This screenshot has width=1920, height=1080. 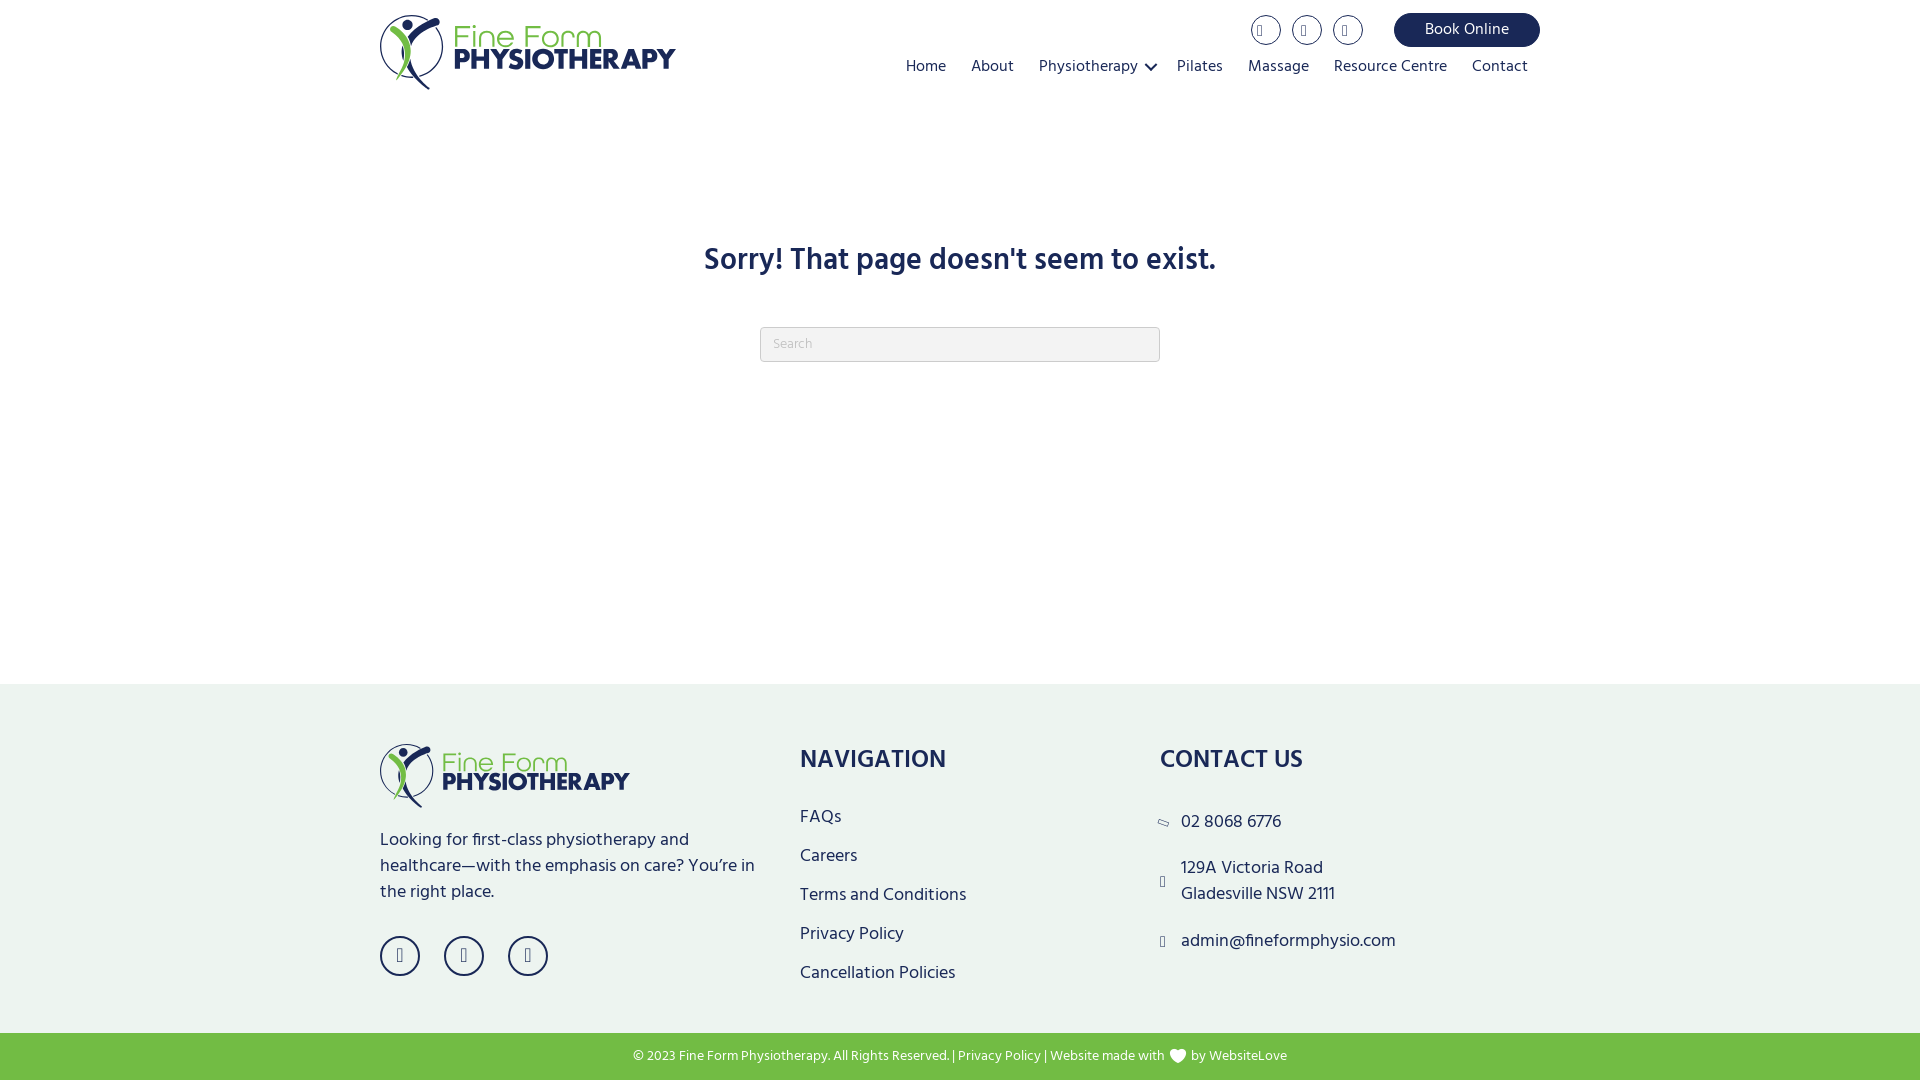 I want to click on About, so click(x=992, y=67).